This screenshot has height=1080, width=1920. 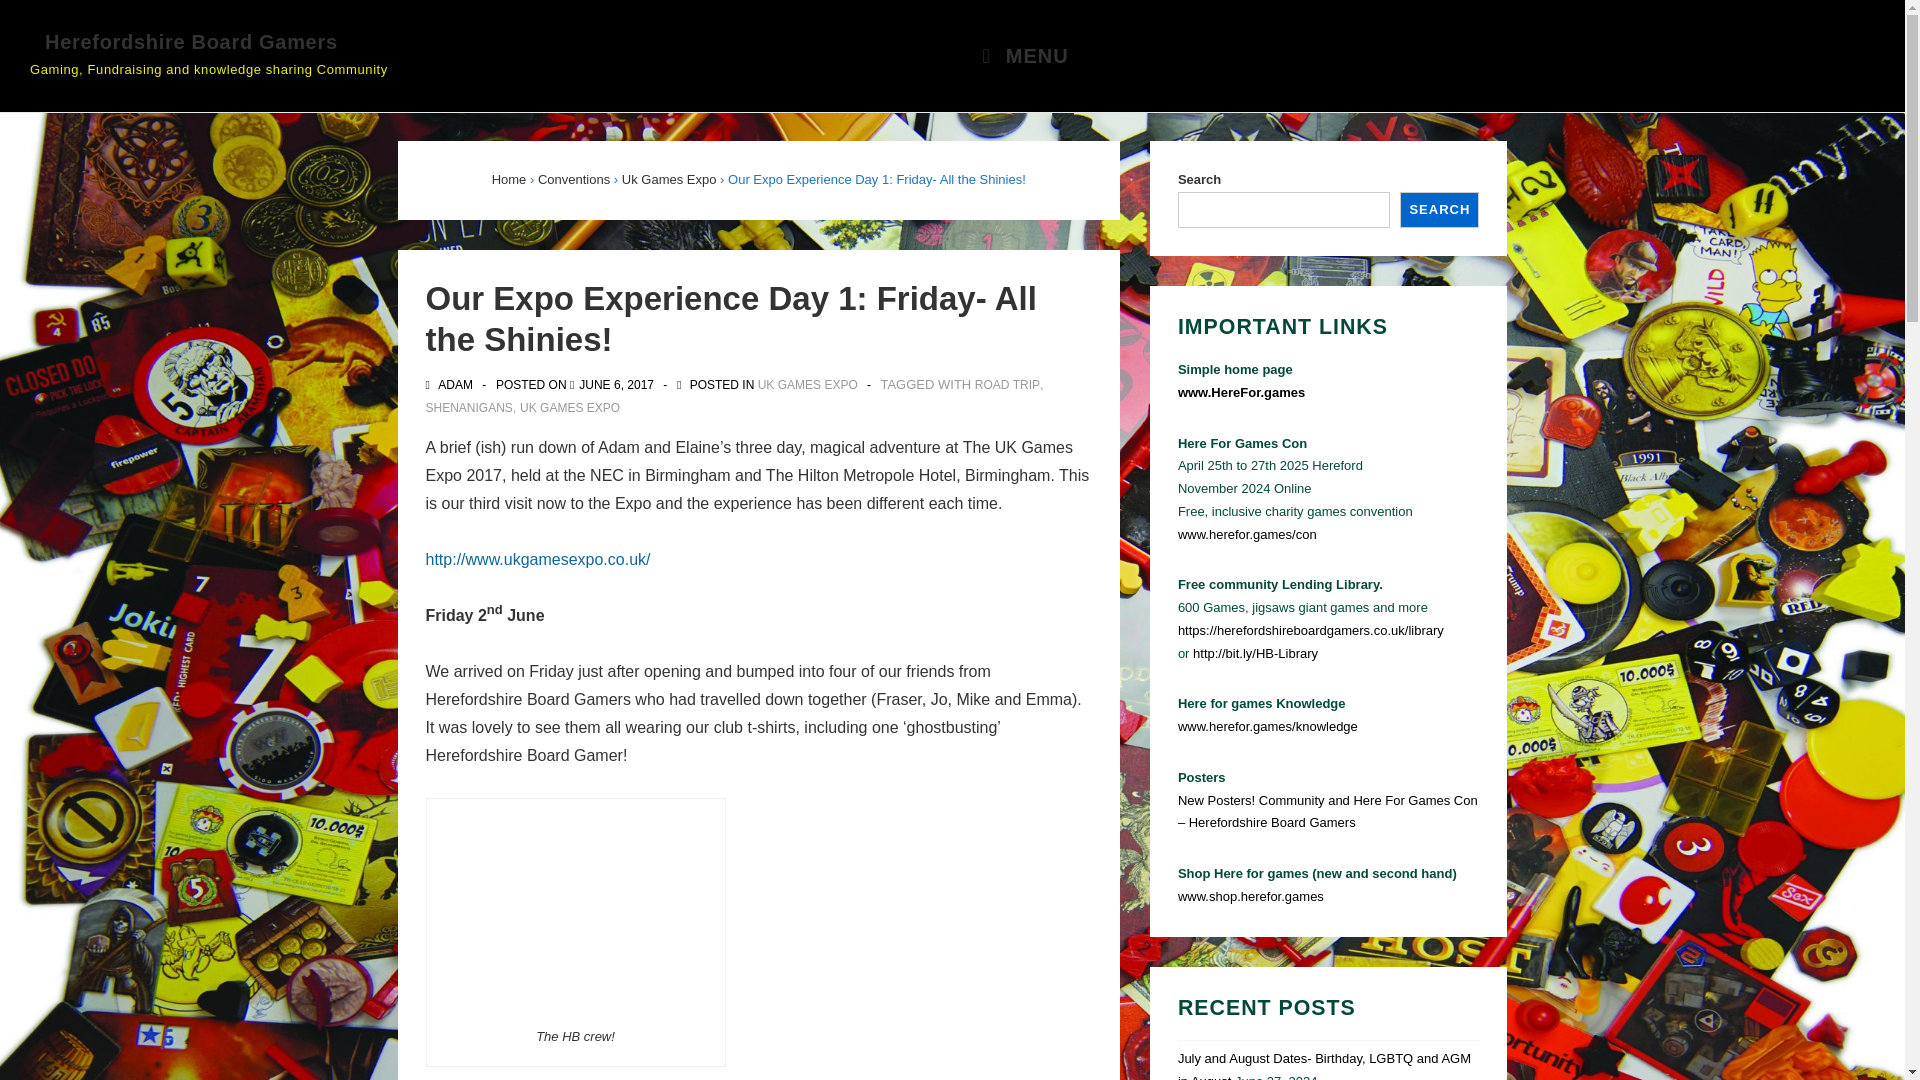 What do you see at coordinates (1018, 56) in the screenshot?
I see `Our Expo Experience Day 1: Friday- All the Shinies!` at bounding box center [1018, 56].